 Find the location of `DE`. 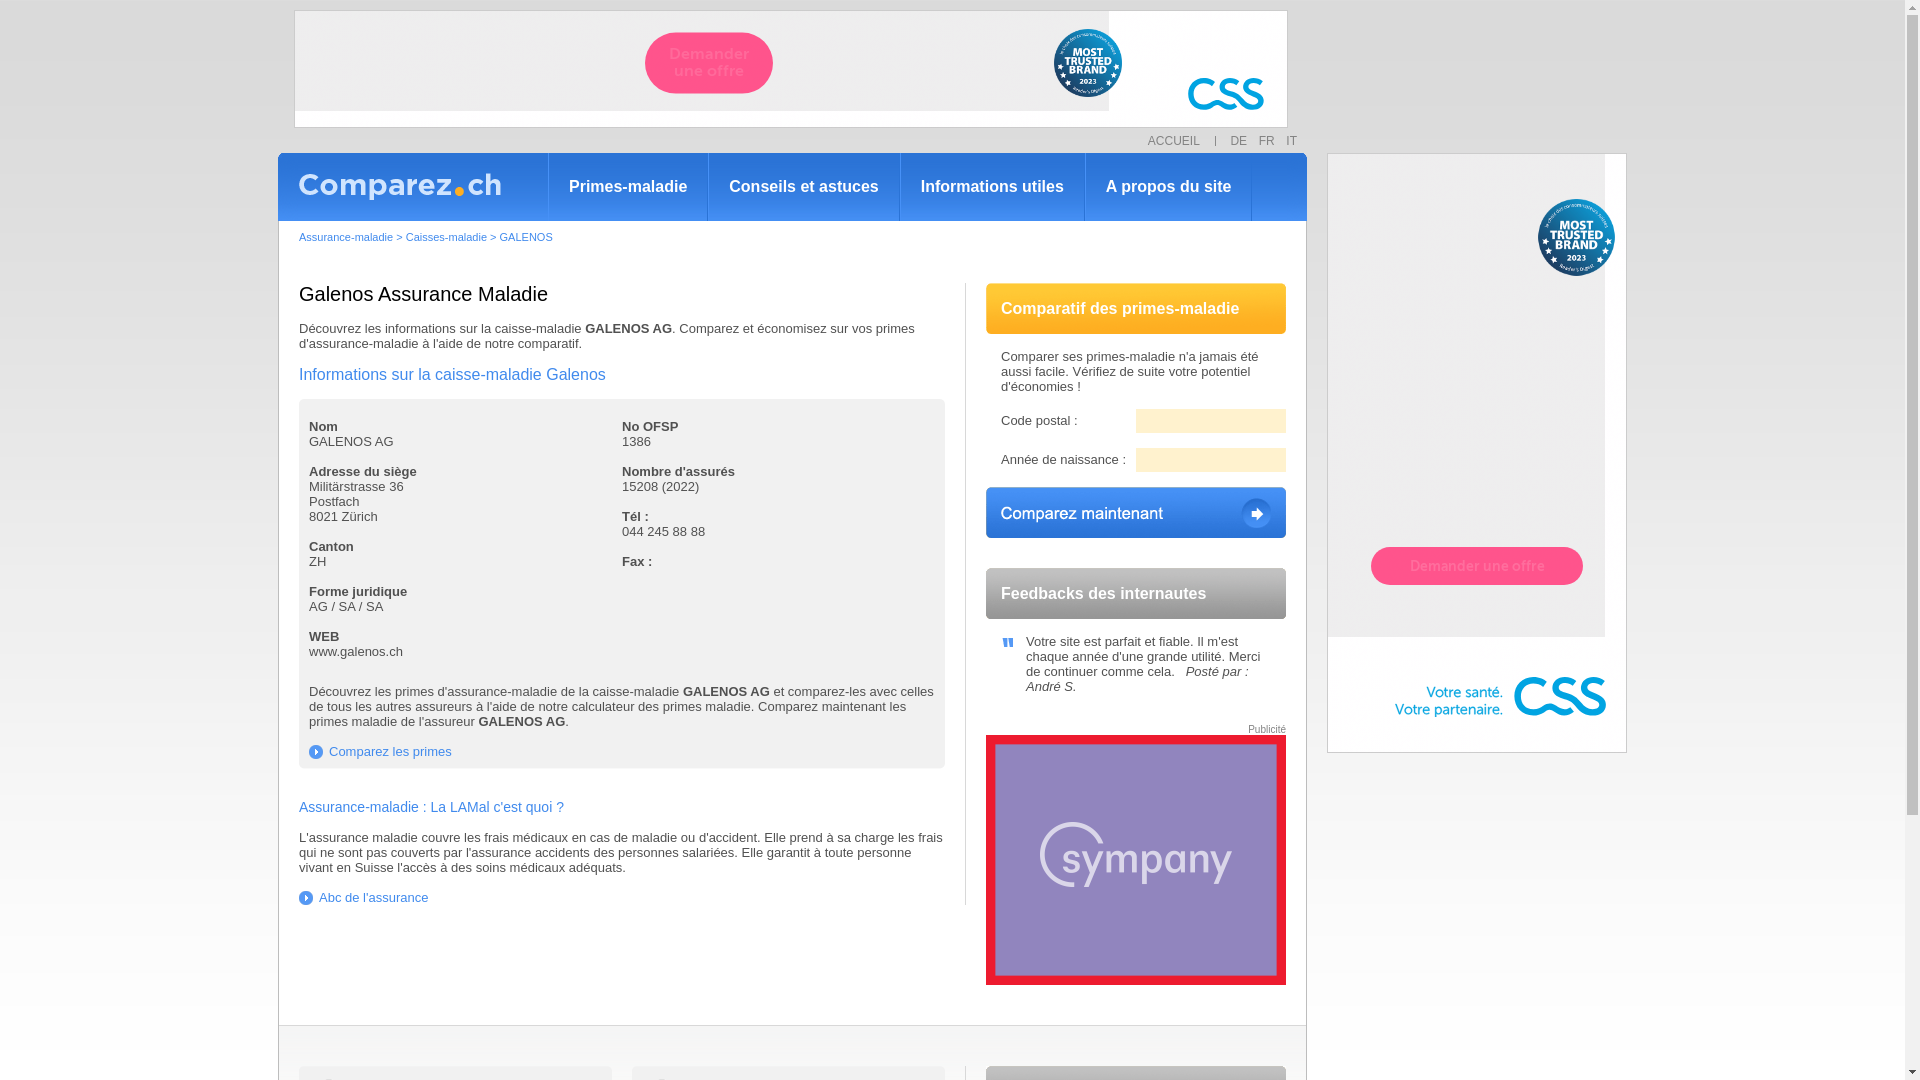

DE is located at coordinates (1238, 141).